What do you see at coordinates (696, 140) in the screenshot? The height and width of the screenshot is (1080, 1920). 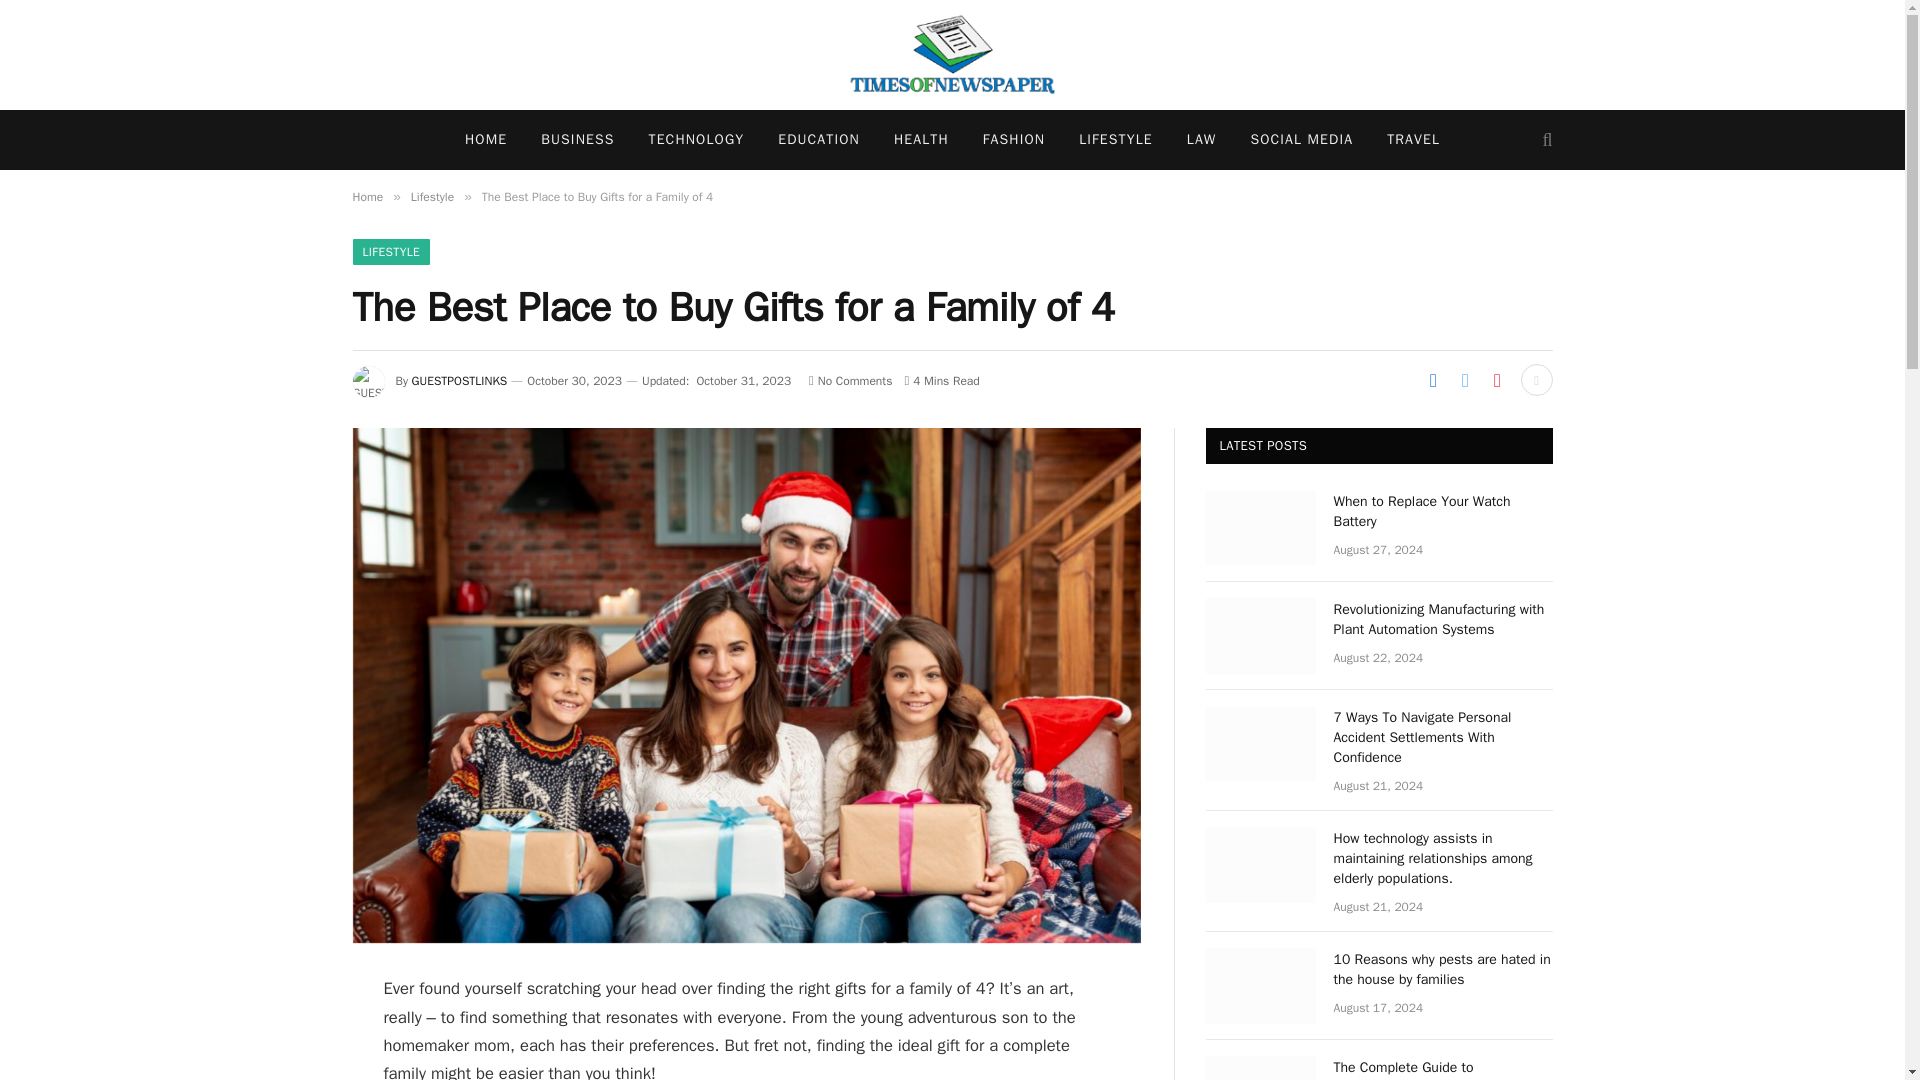 I see `TECHNOLOGY` at bounding box center [696, 140].